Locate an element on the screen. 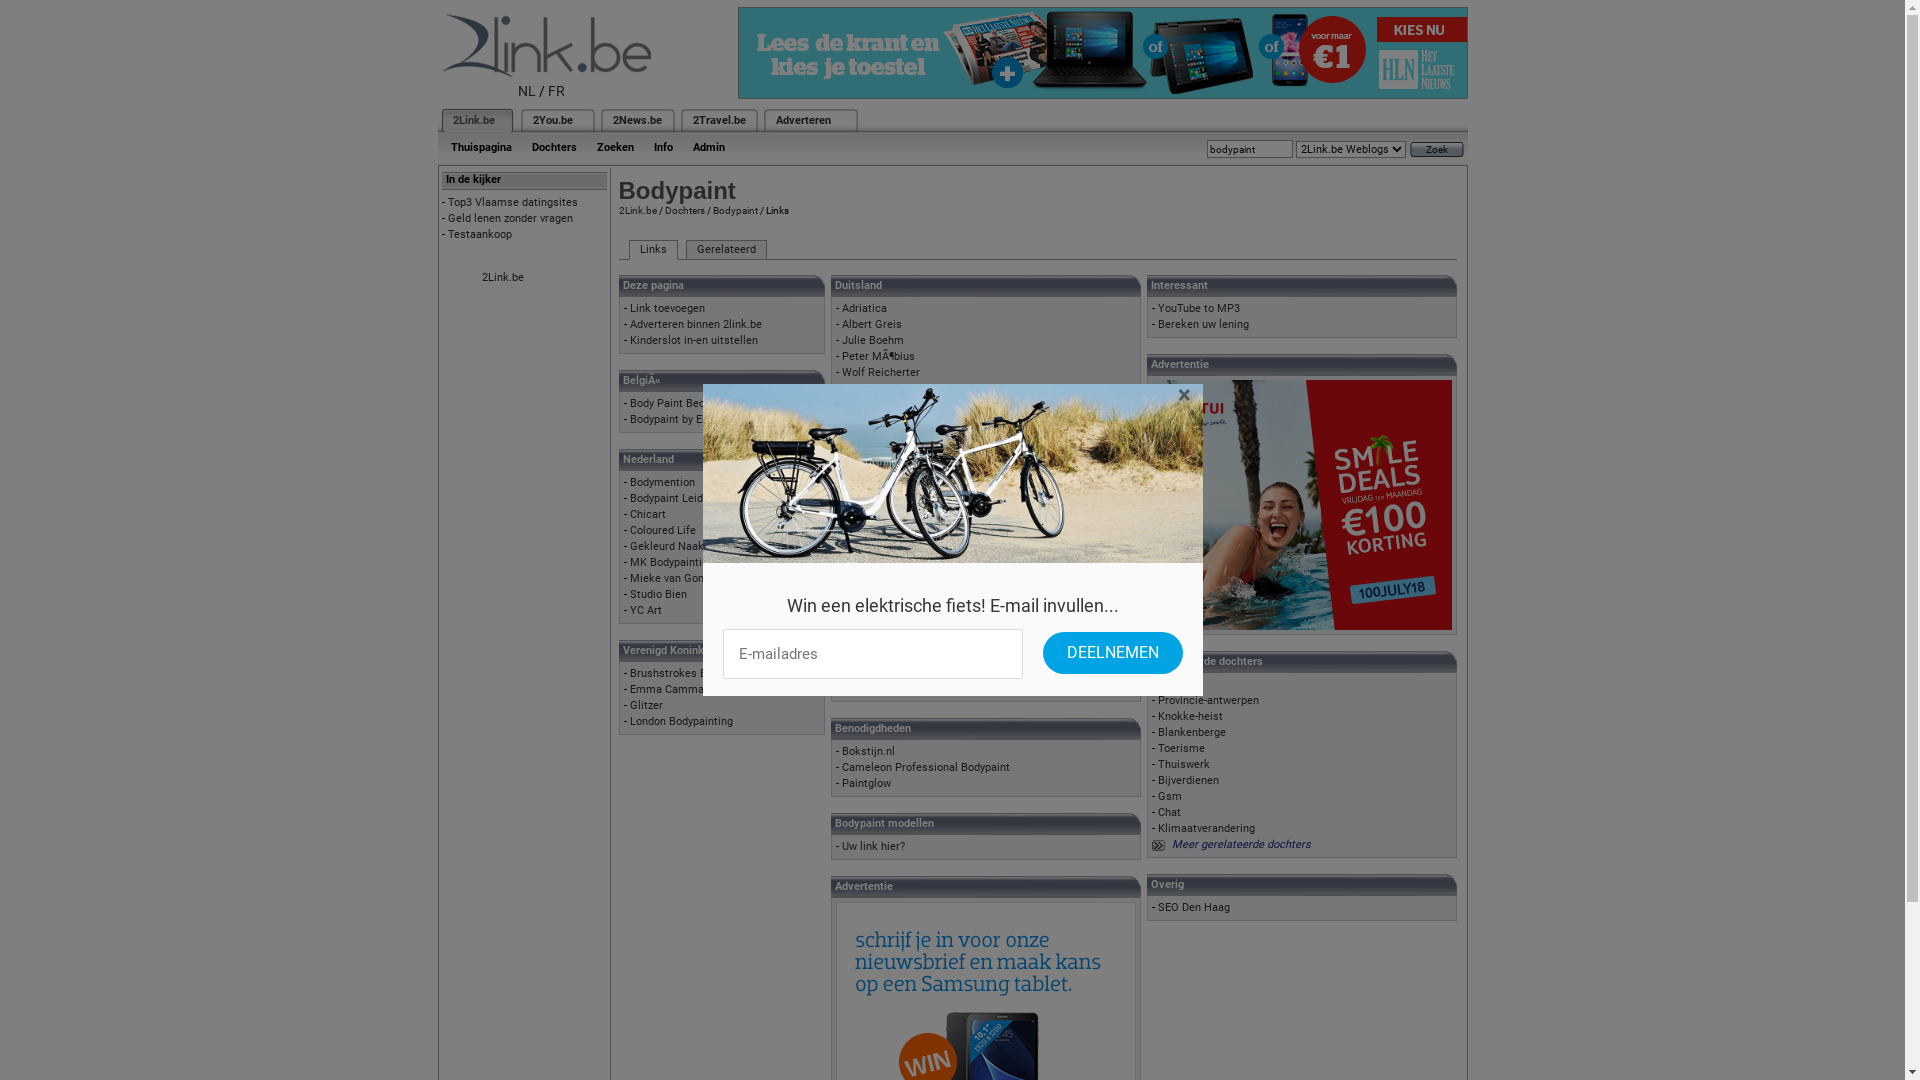 The width and height of the screenshot is (1920, 1080). Emma Hack is located at coordinates (872, 672).